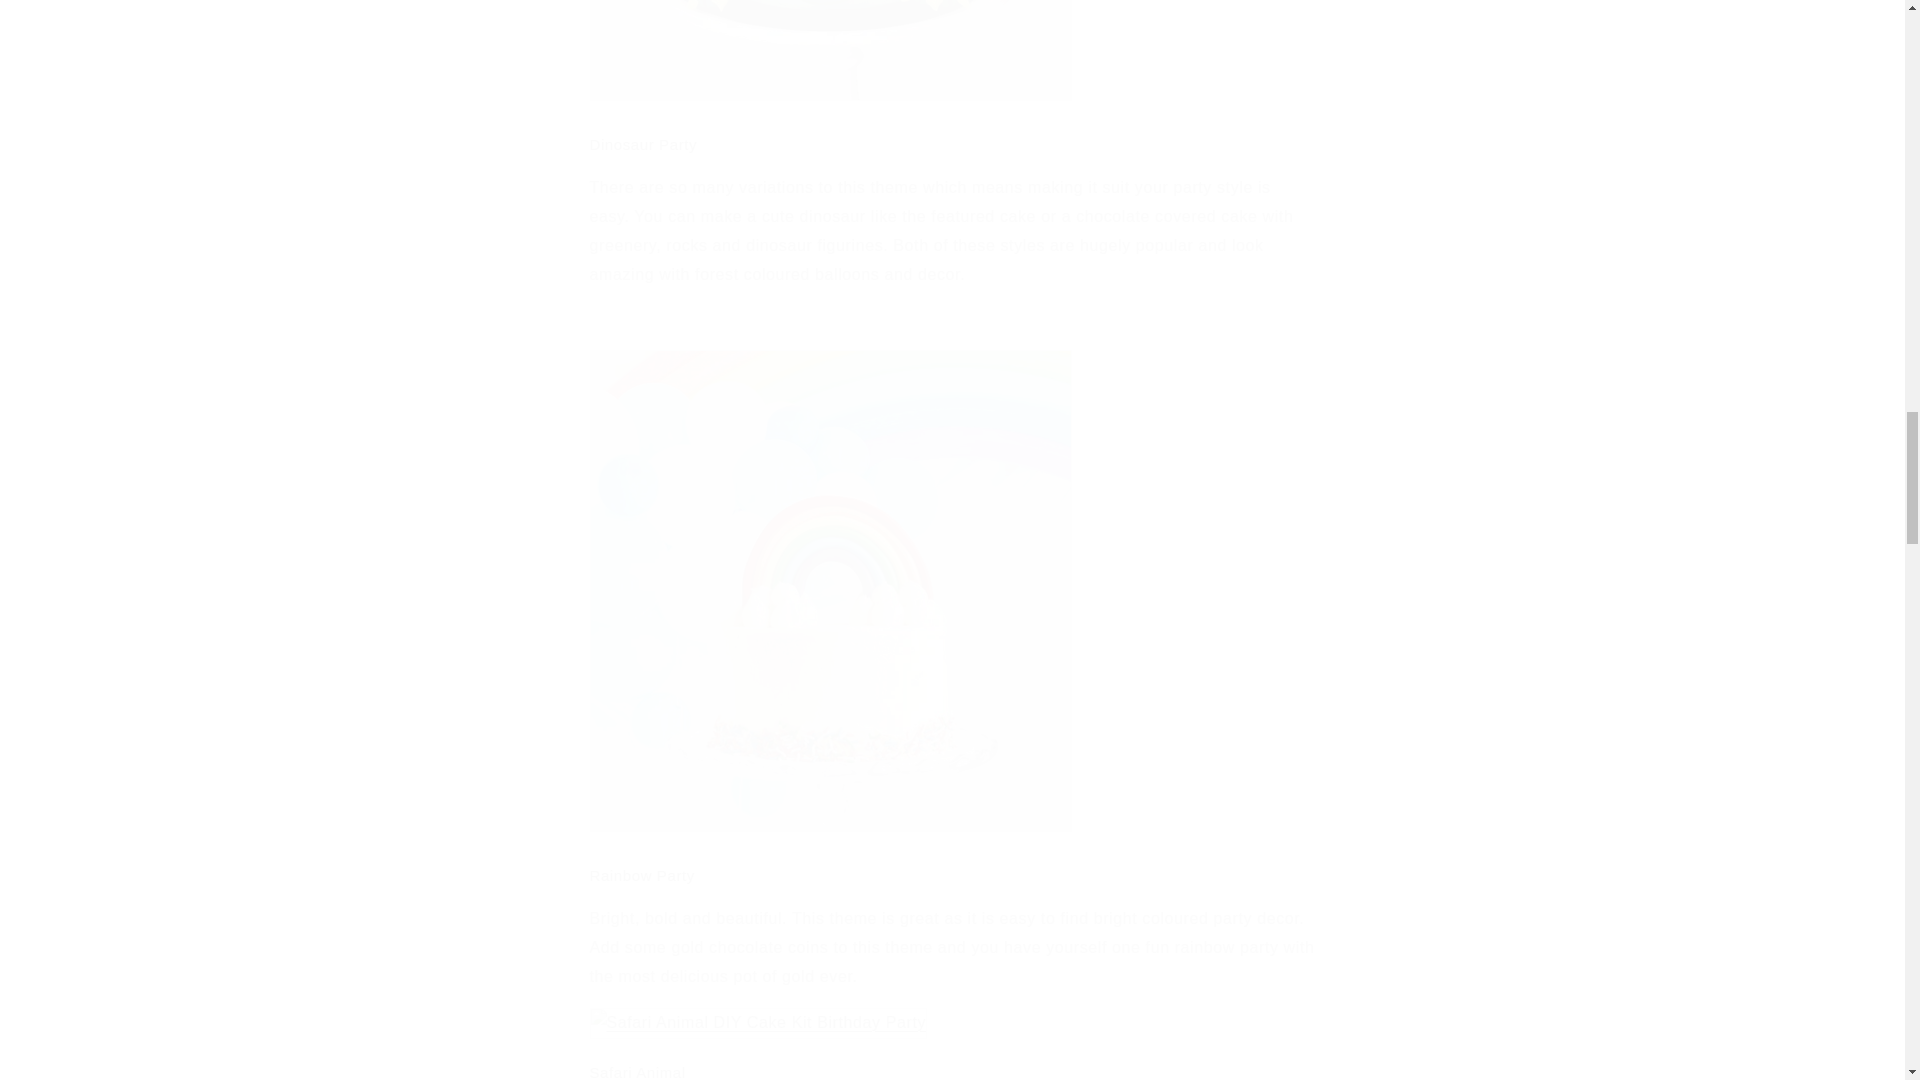 The width and height of the screenshot is (1920, 1080). I want to click on Rainbow DIY Cake Kit Birthday Party, so click(830, 830).